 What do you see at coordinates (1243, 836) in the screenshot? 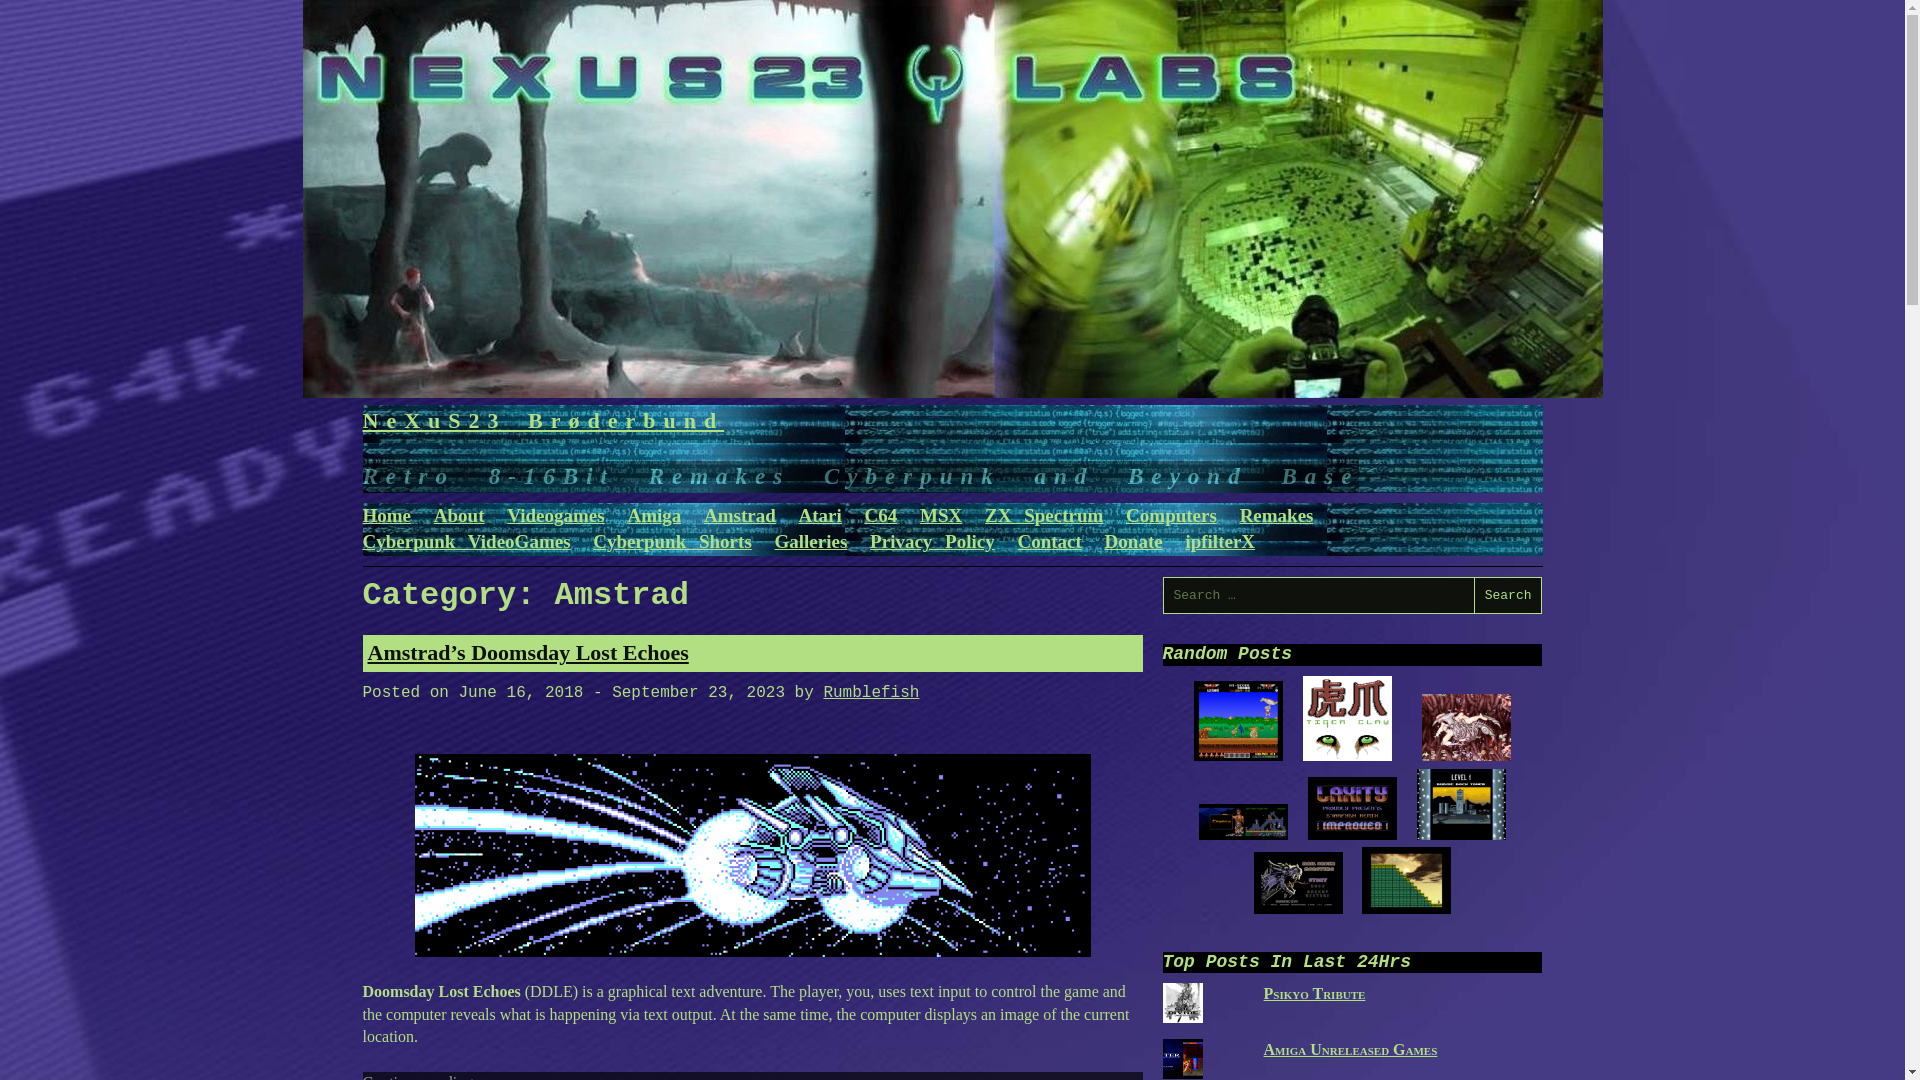
I see `Amiga's Legacy` at bounding box center [1243, 836].